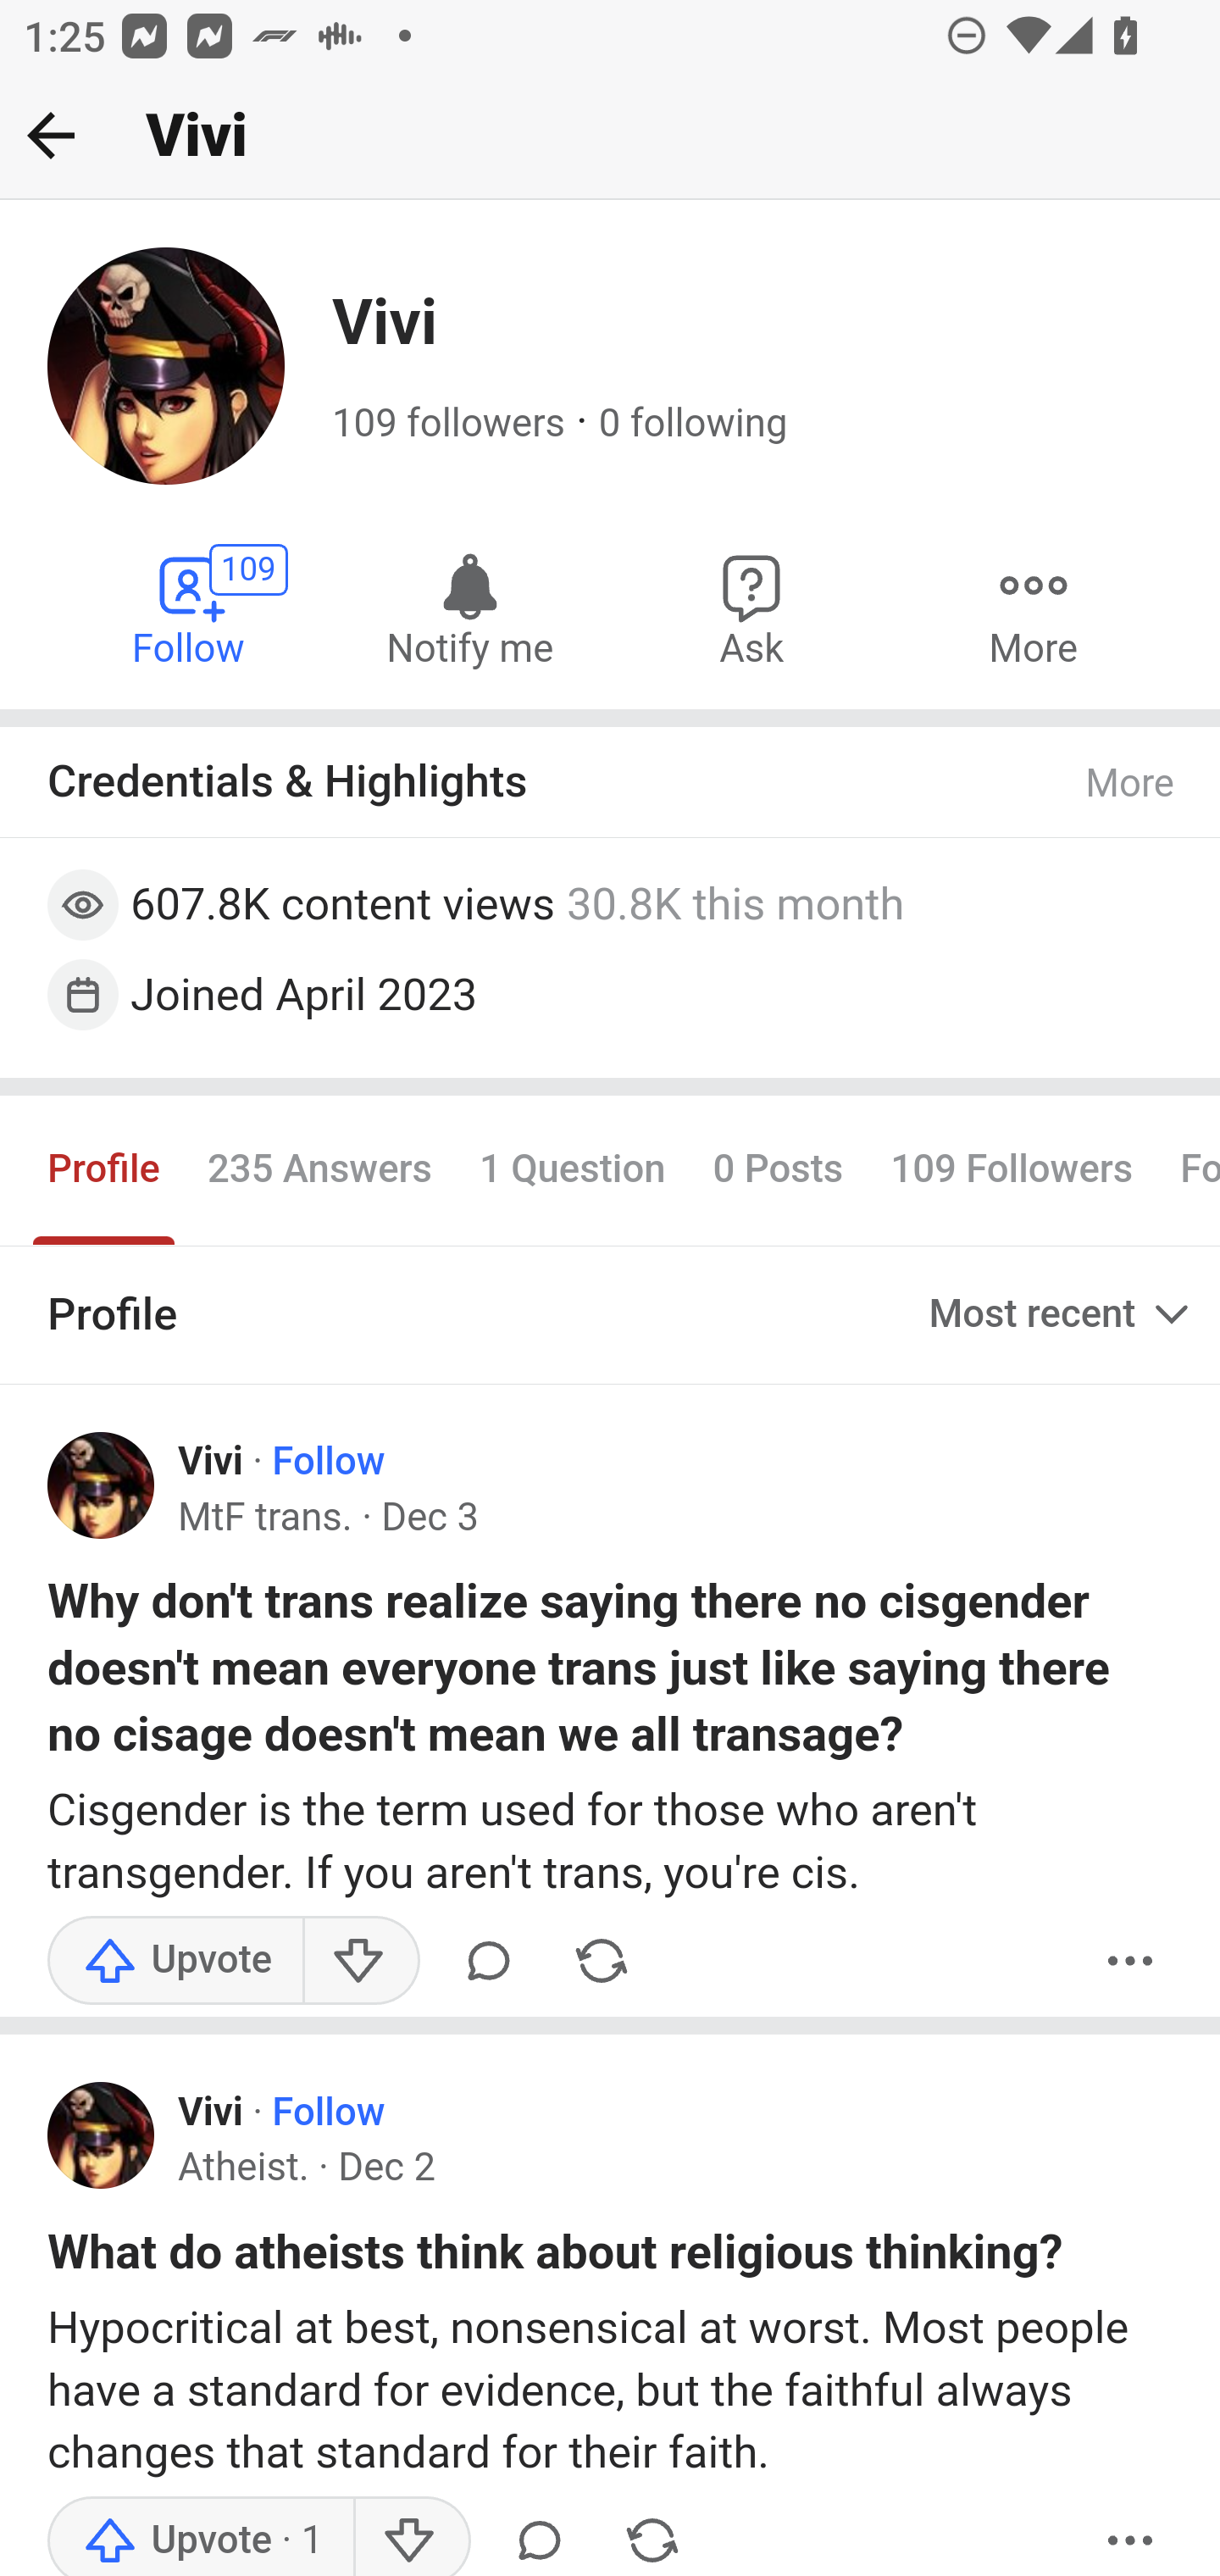  Describe the element at coordinates (327, 1462) in the screenshot. I see `Follow` at that location.